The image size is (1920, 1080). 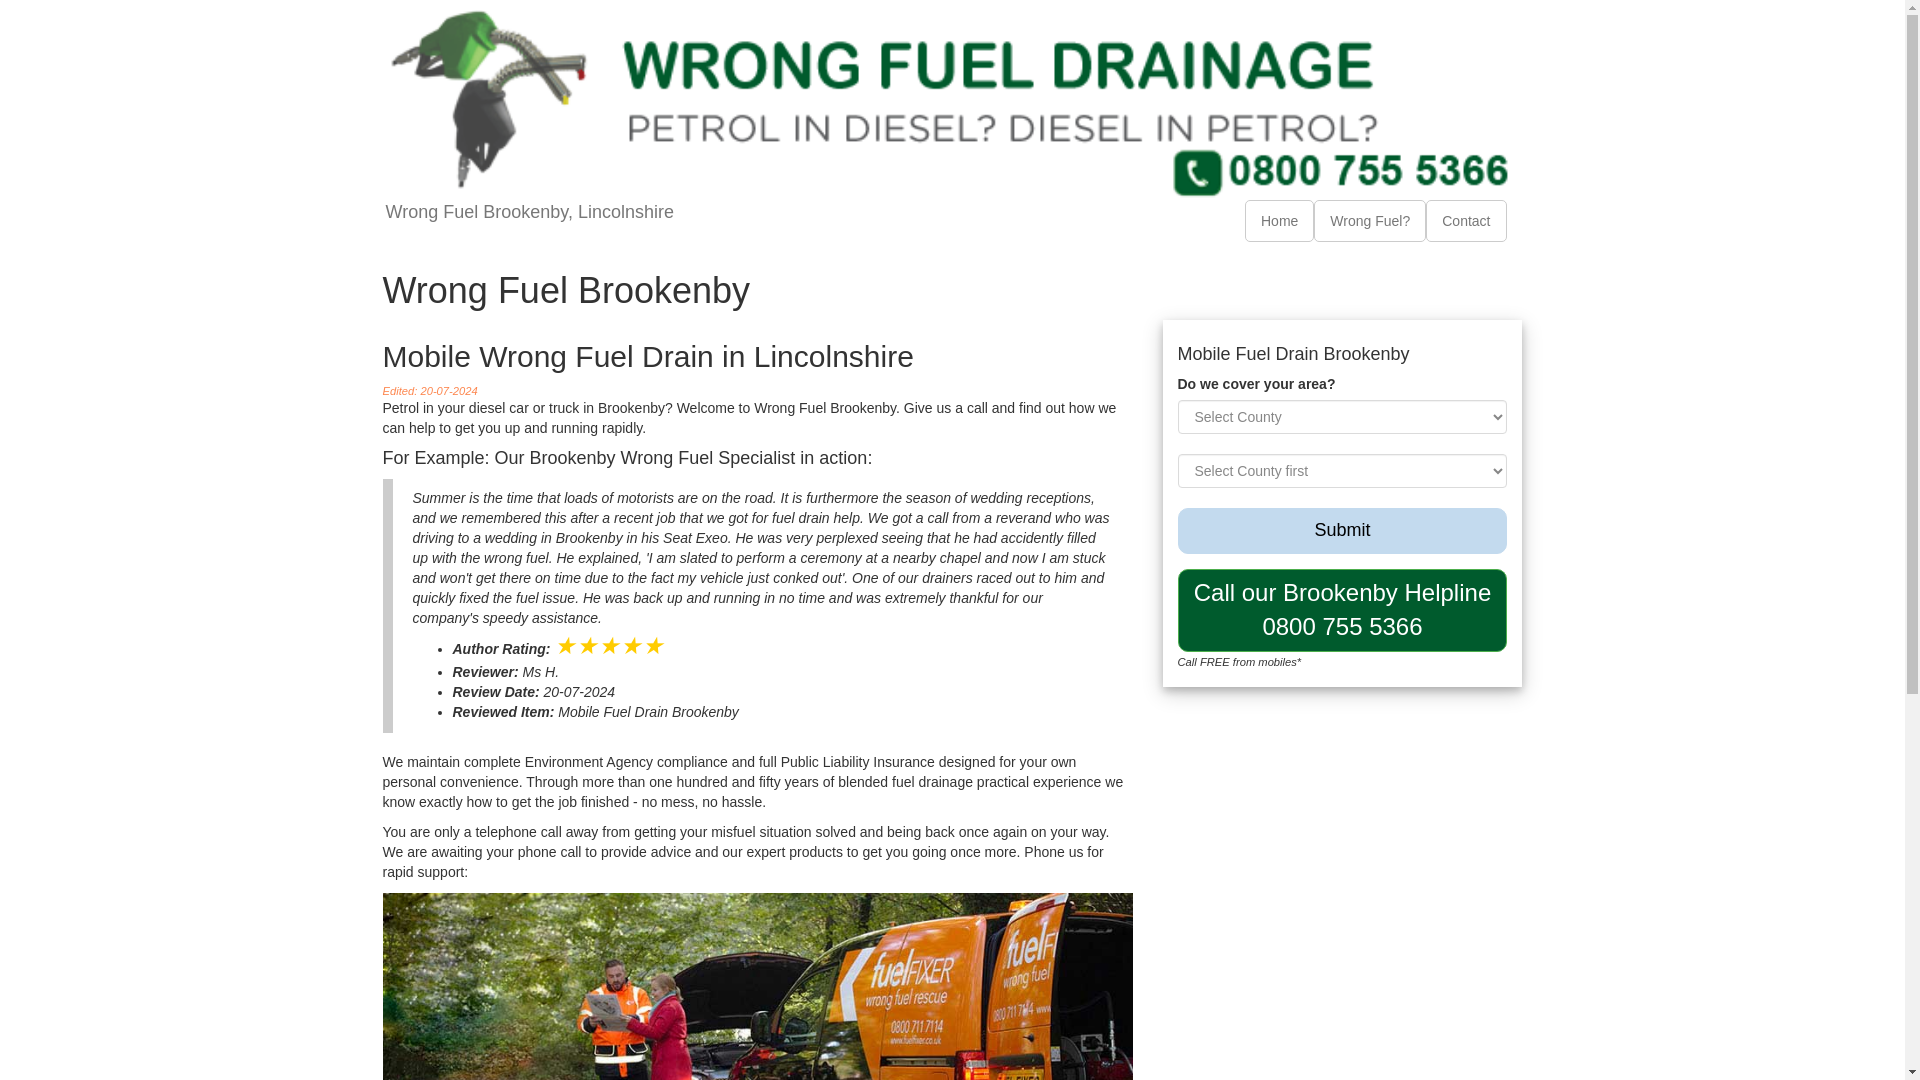 I want to click on Home, so click(x=1370, y=220).